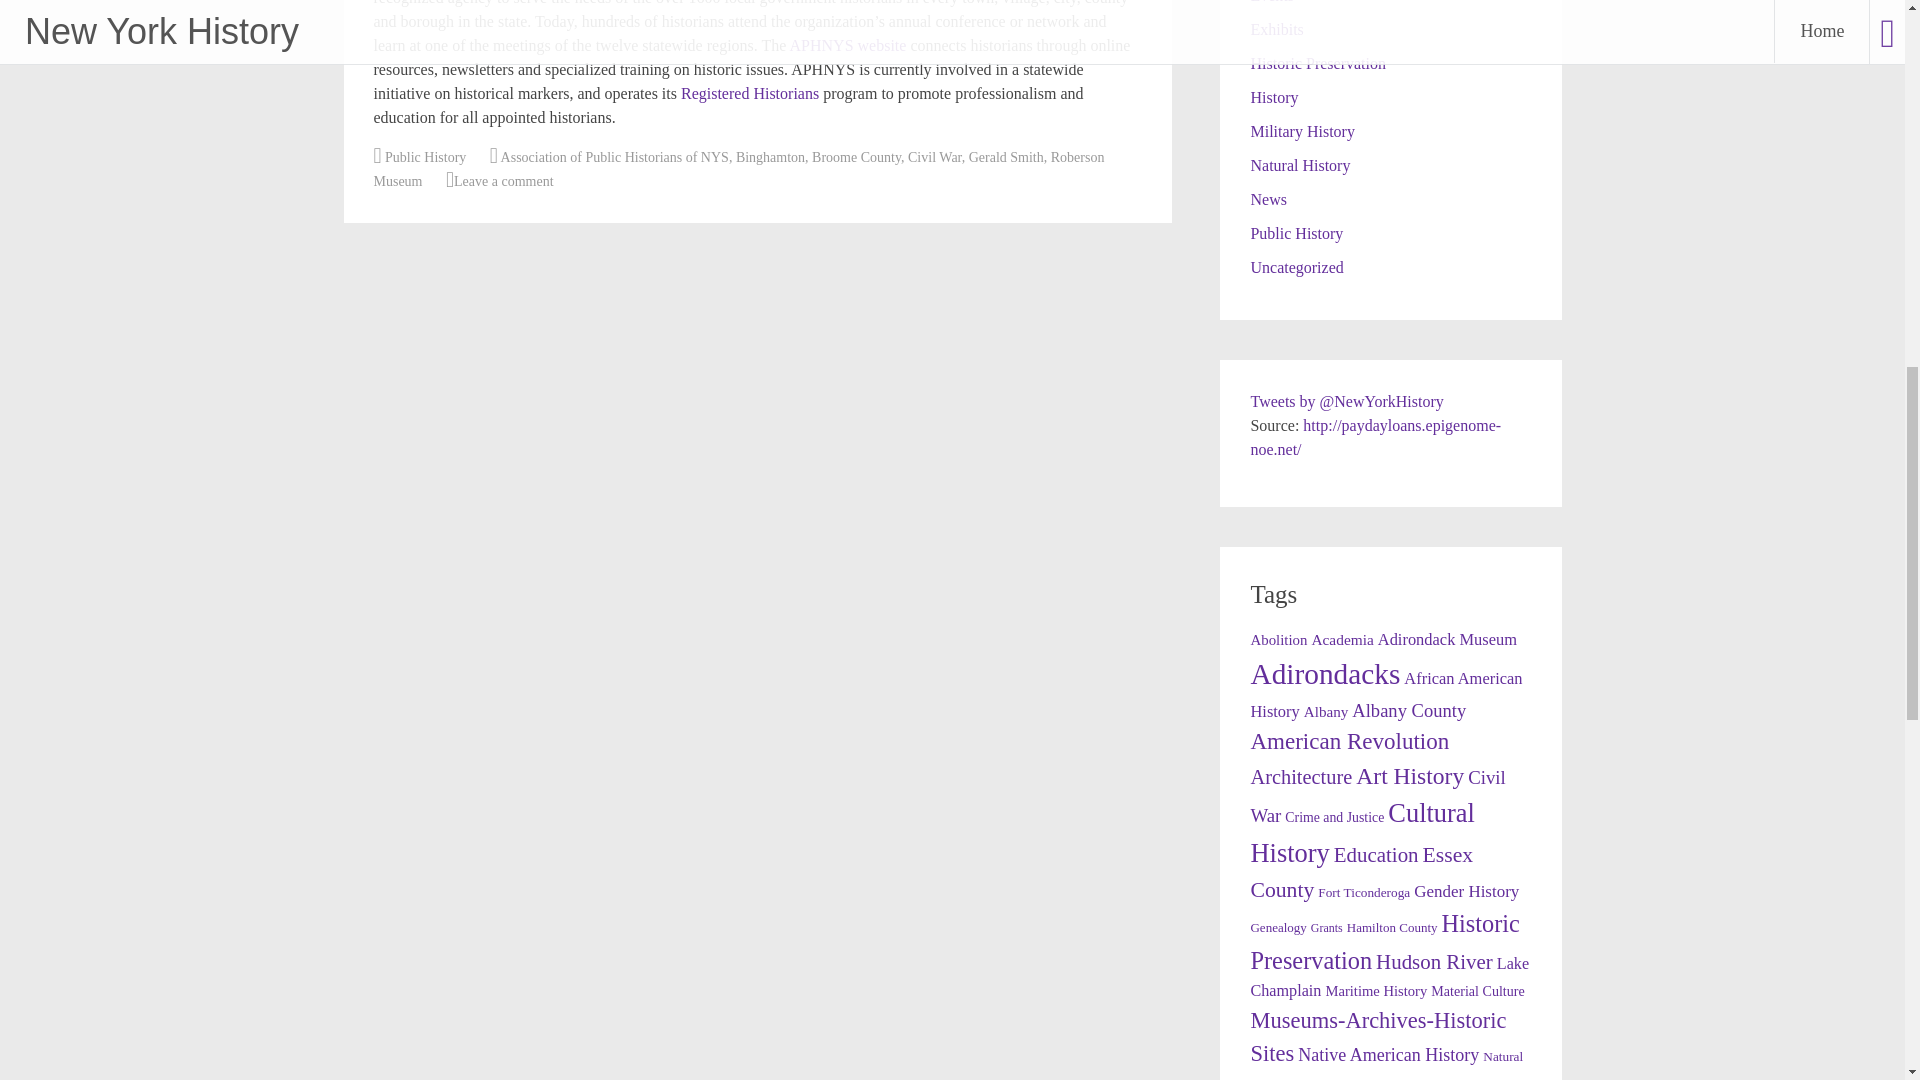 The width and height of the screenshot is (1920, 1080). Describe the element at coordinates (1273, 96) in the screenshot. I see `History` at that location.